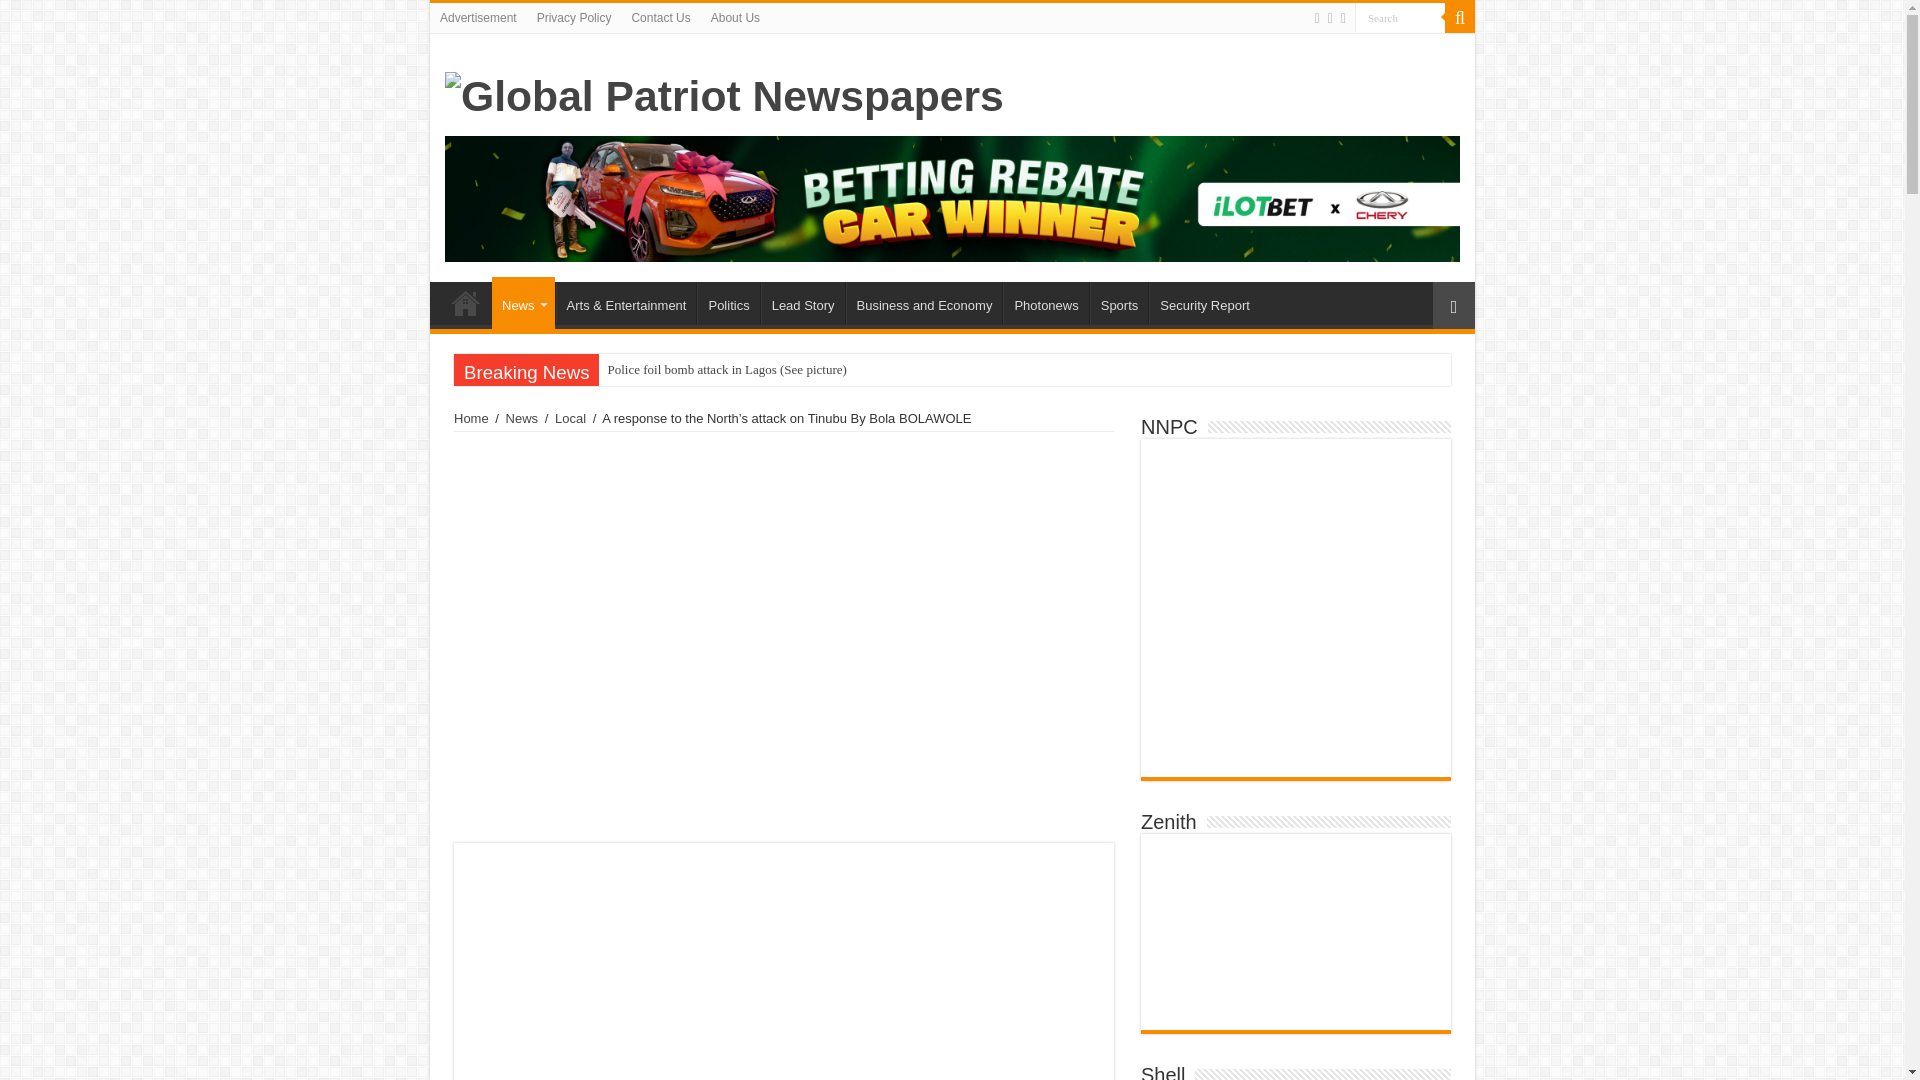 The height and width of the screenshot is (1080, 1920). I want to click on Politics, so click(727, 302).